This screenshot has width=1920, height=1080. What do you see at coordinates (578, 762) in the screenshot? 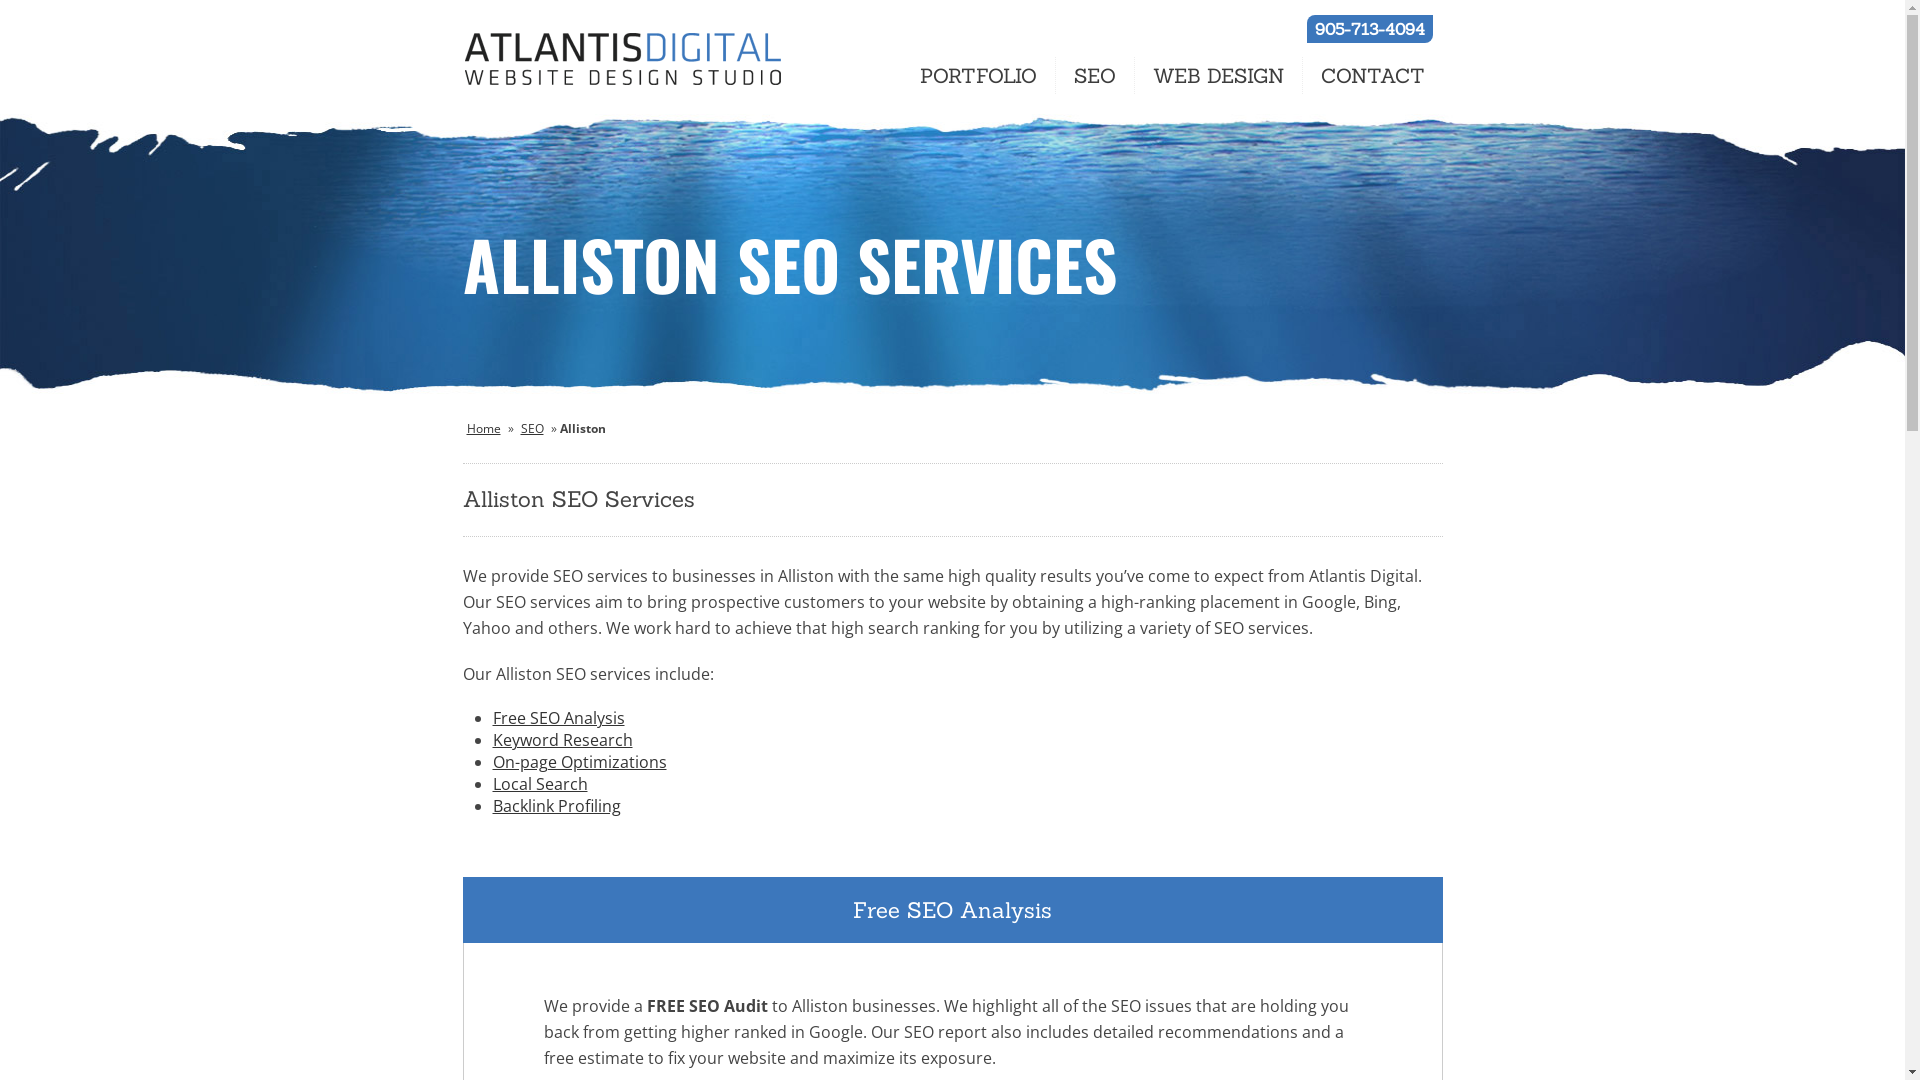
I see `On-page Optimizations` at bounding box center [578, 762].